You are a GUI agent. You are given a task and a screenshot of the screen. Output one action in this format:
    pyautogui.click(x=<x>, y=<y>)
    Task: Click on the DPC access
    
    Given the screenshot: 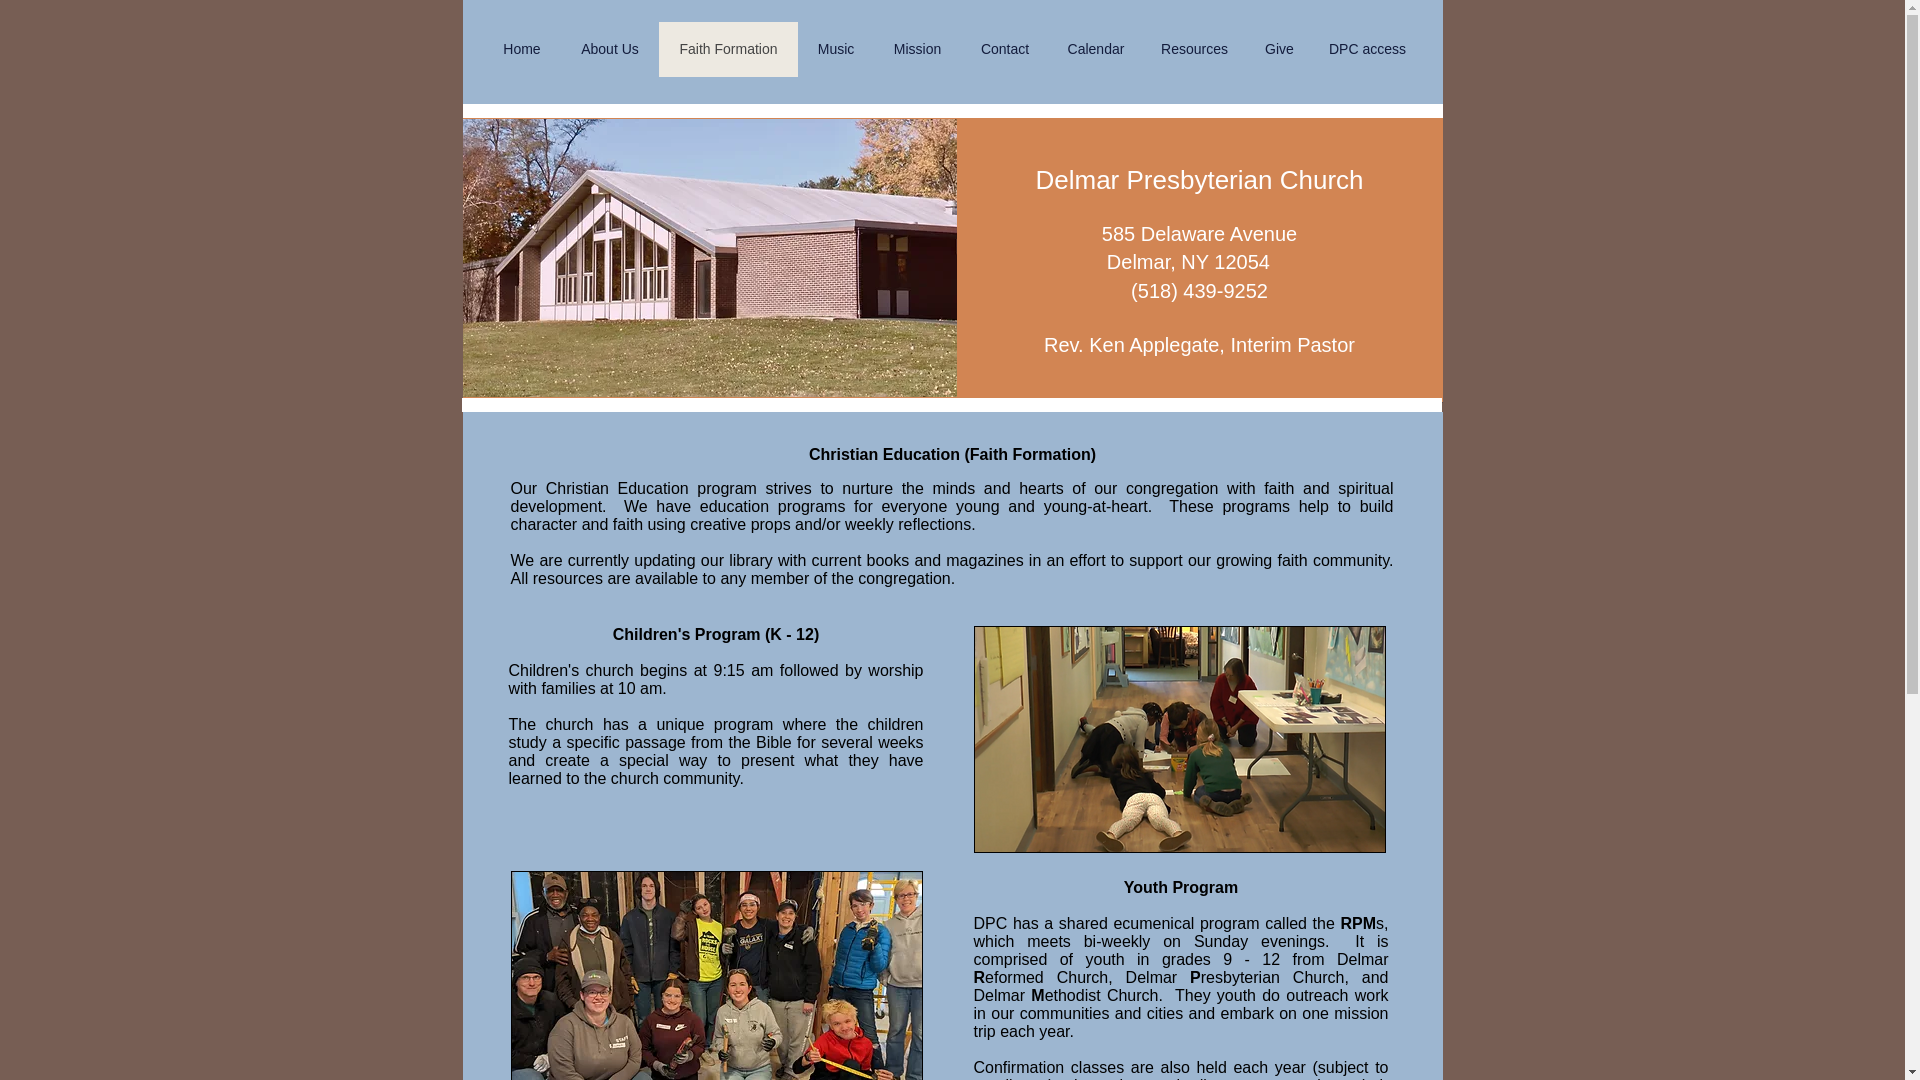 What is the action you would take?
    pyautogui.click(x=1366, y=48)
    